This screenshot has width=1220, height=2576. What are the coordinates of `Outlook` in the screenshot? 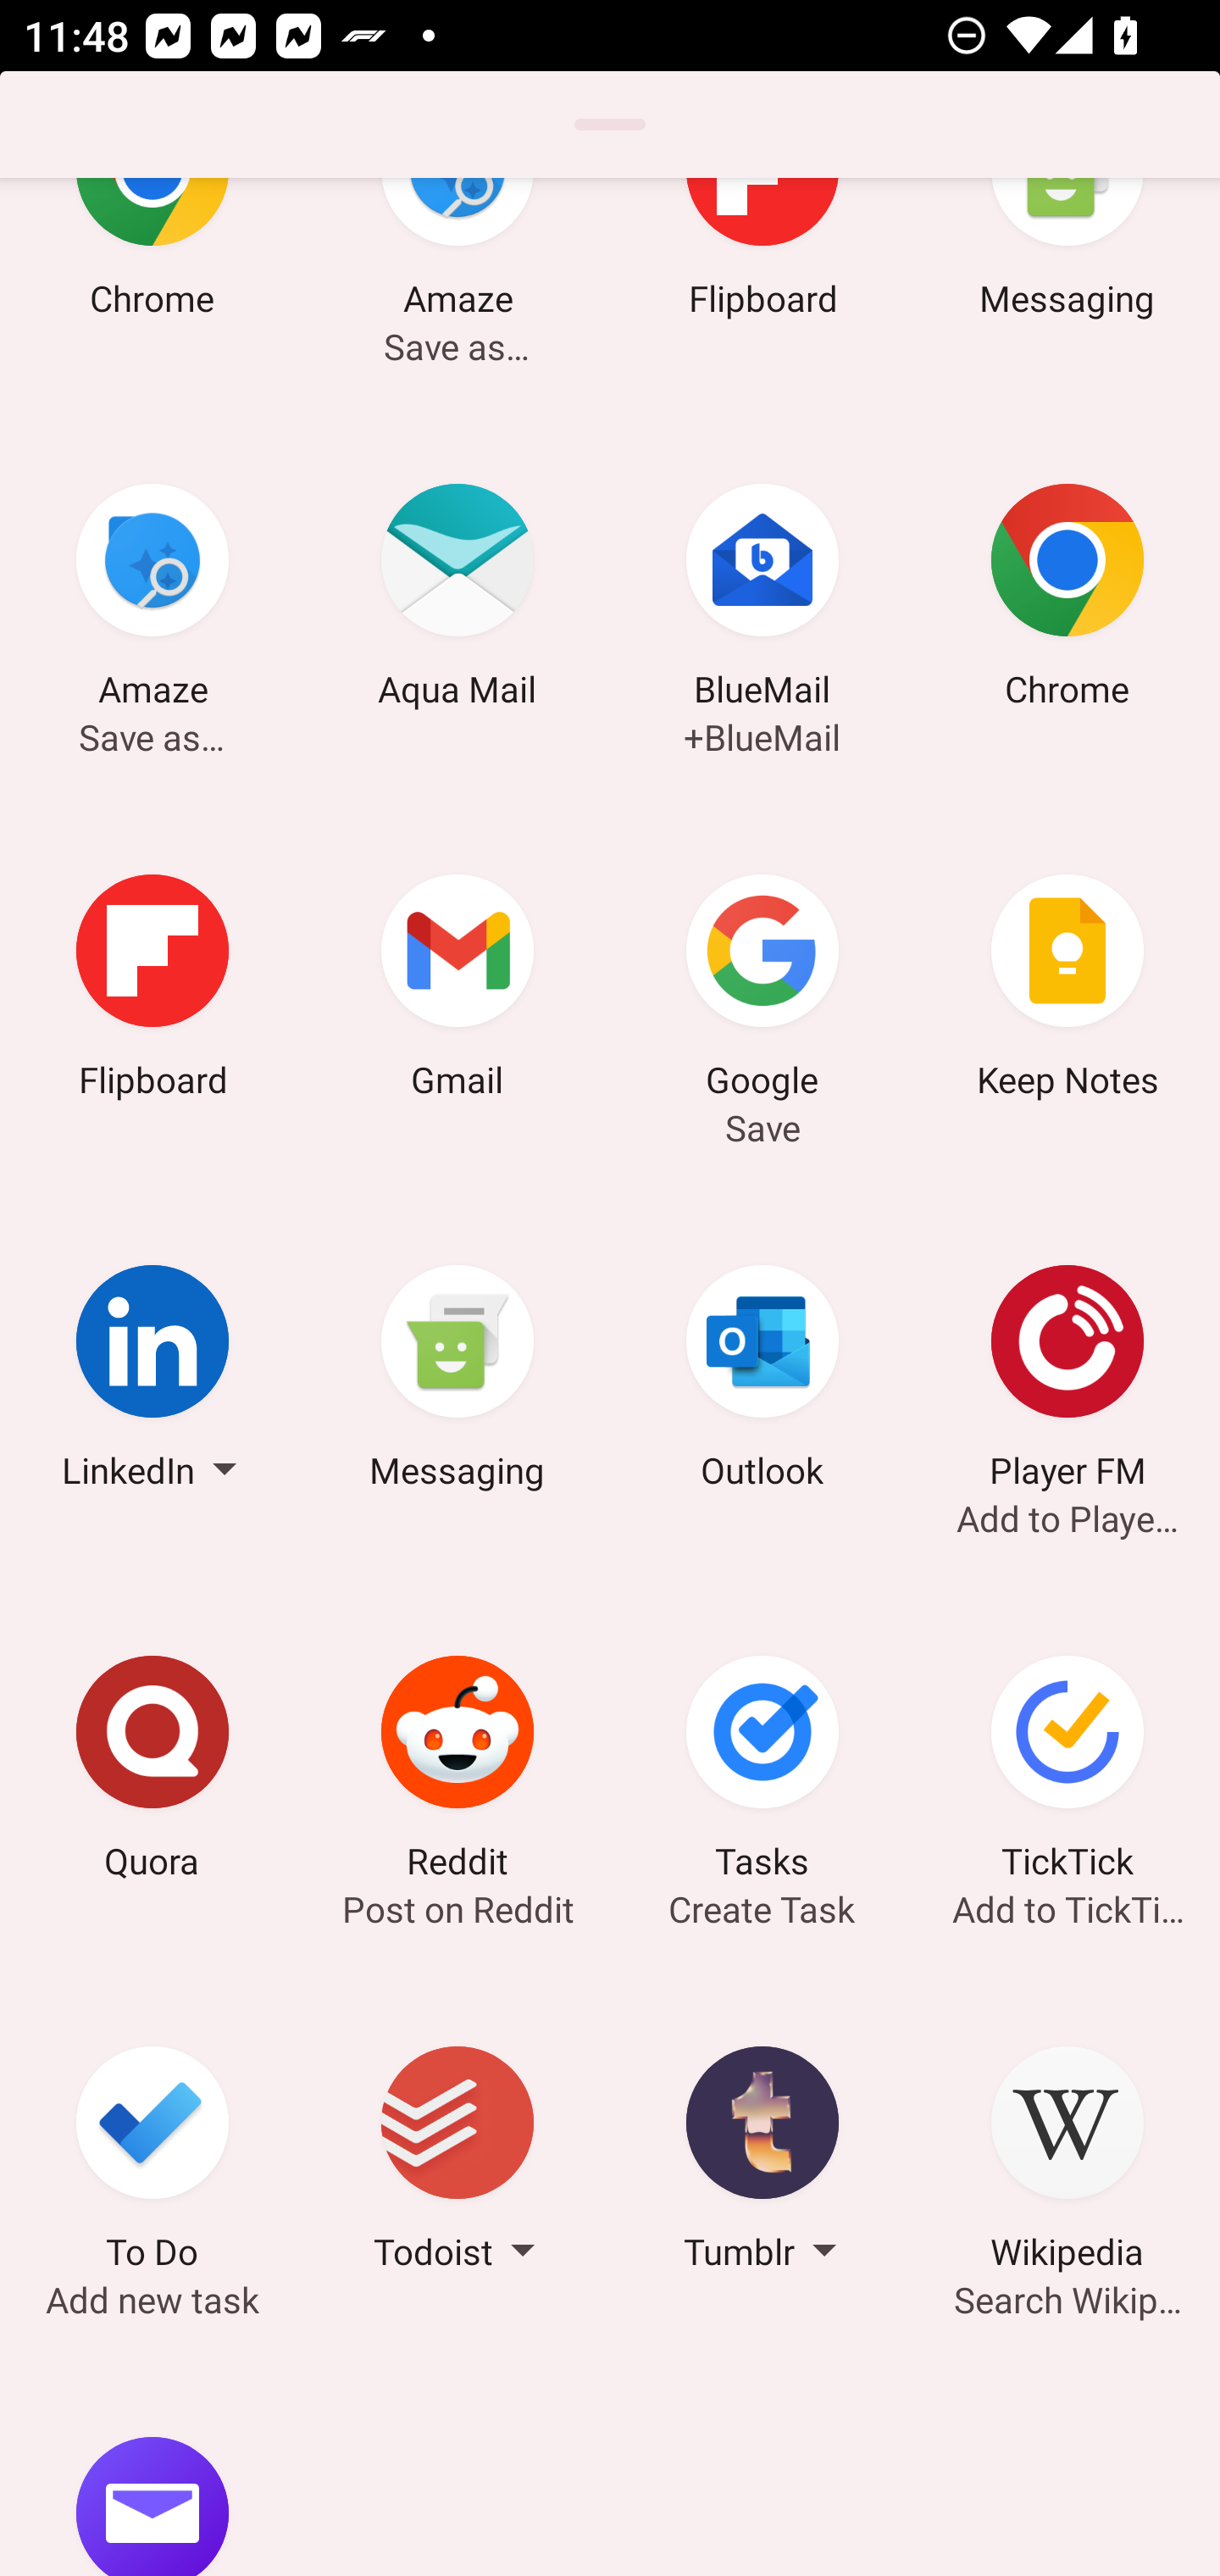 It's located at (762, 1381).